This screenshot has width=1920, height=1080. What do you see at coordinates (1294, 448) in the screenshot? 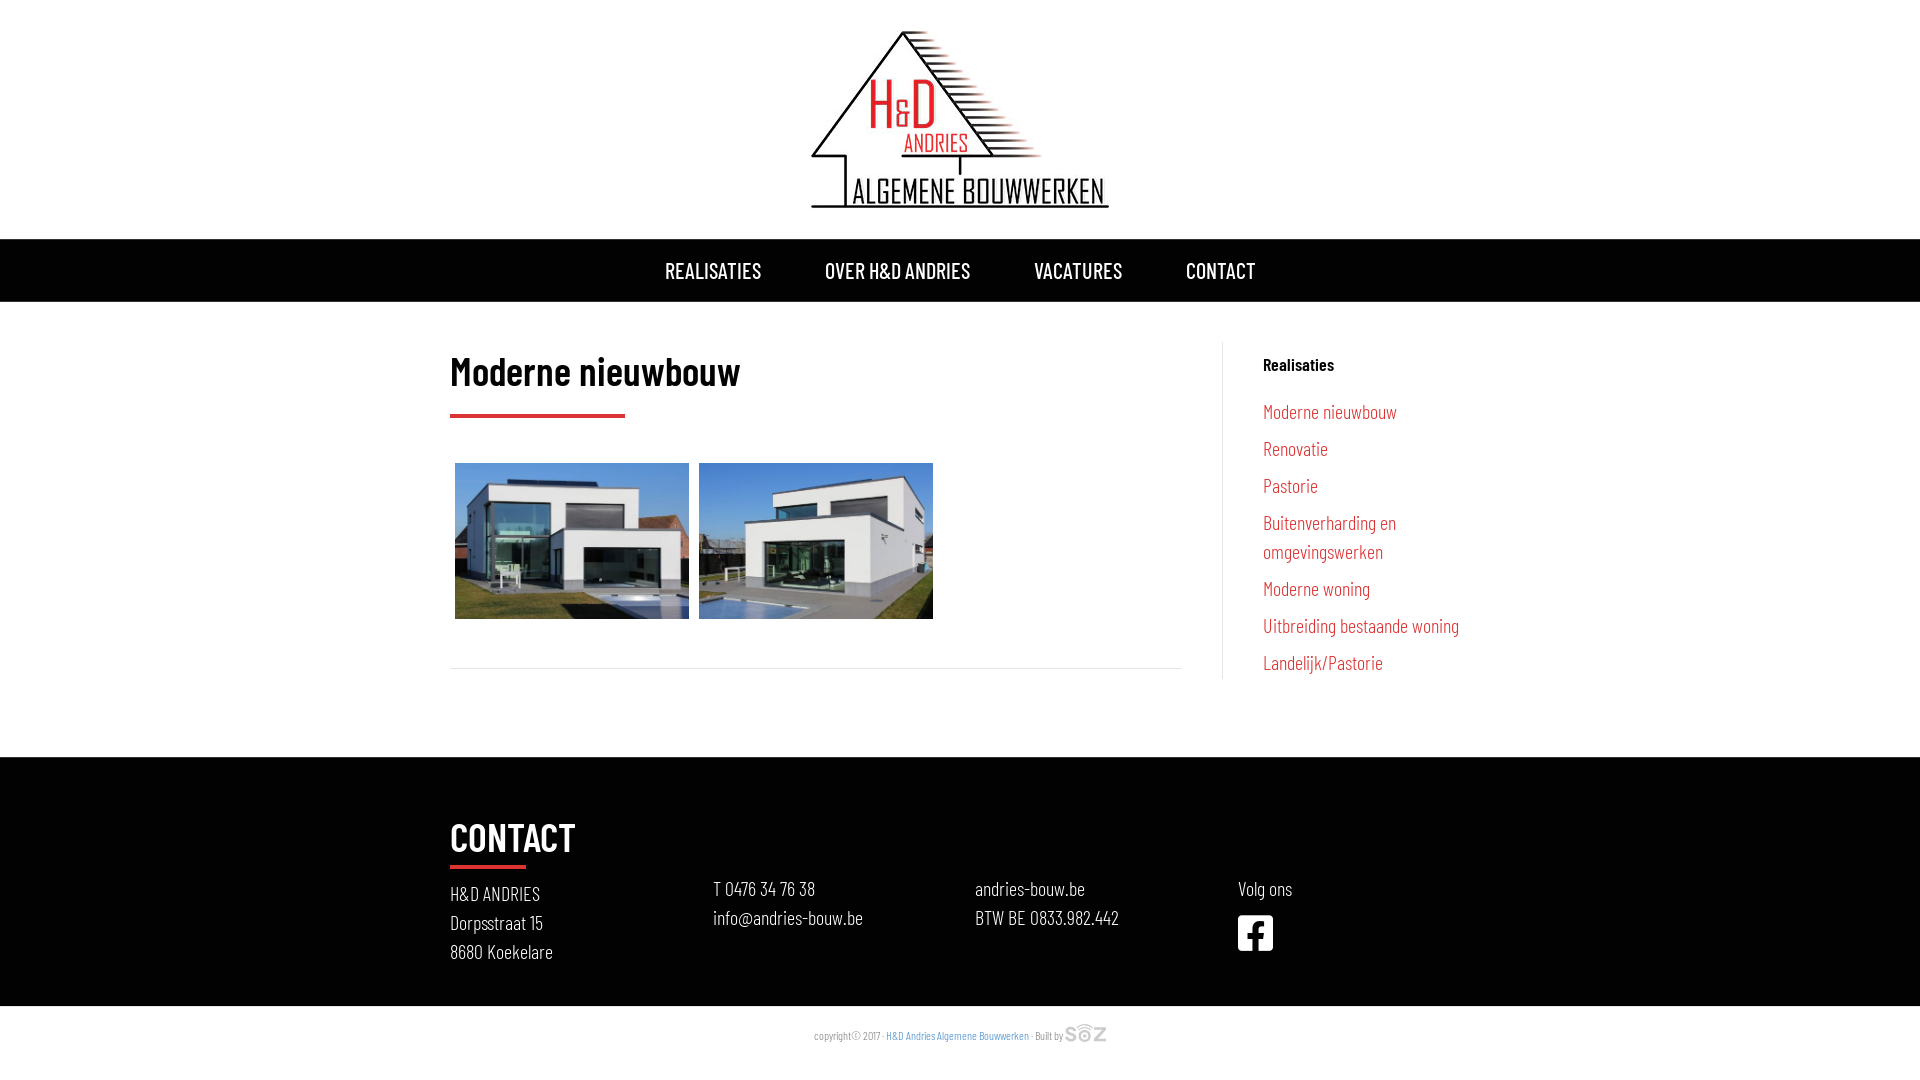
I see `Renovatie` at bounding box center [1294, 448].